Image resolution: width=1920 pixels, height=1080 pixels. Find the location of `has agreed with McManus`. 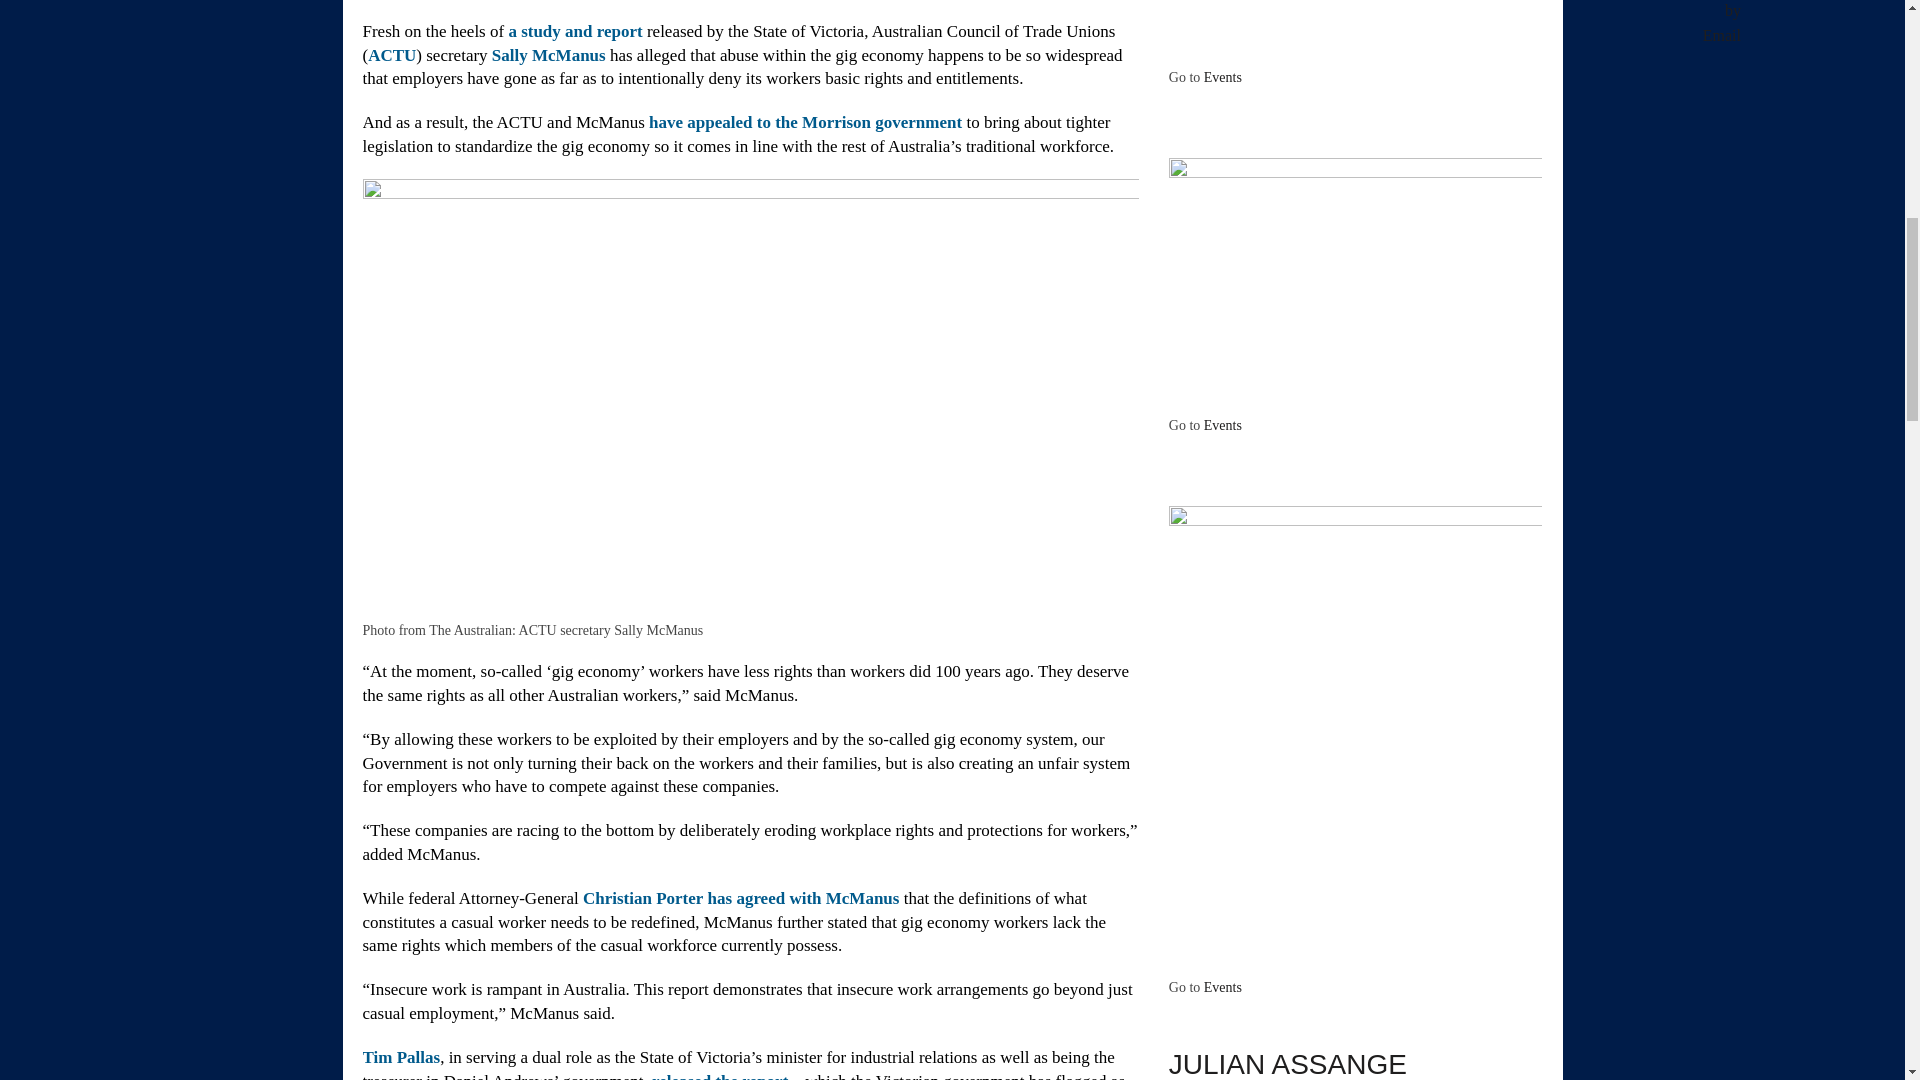

has agreed with McManus is located at coordinates (804, 898).